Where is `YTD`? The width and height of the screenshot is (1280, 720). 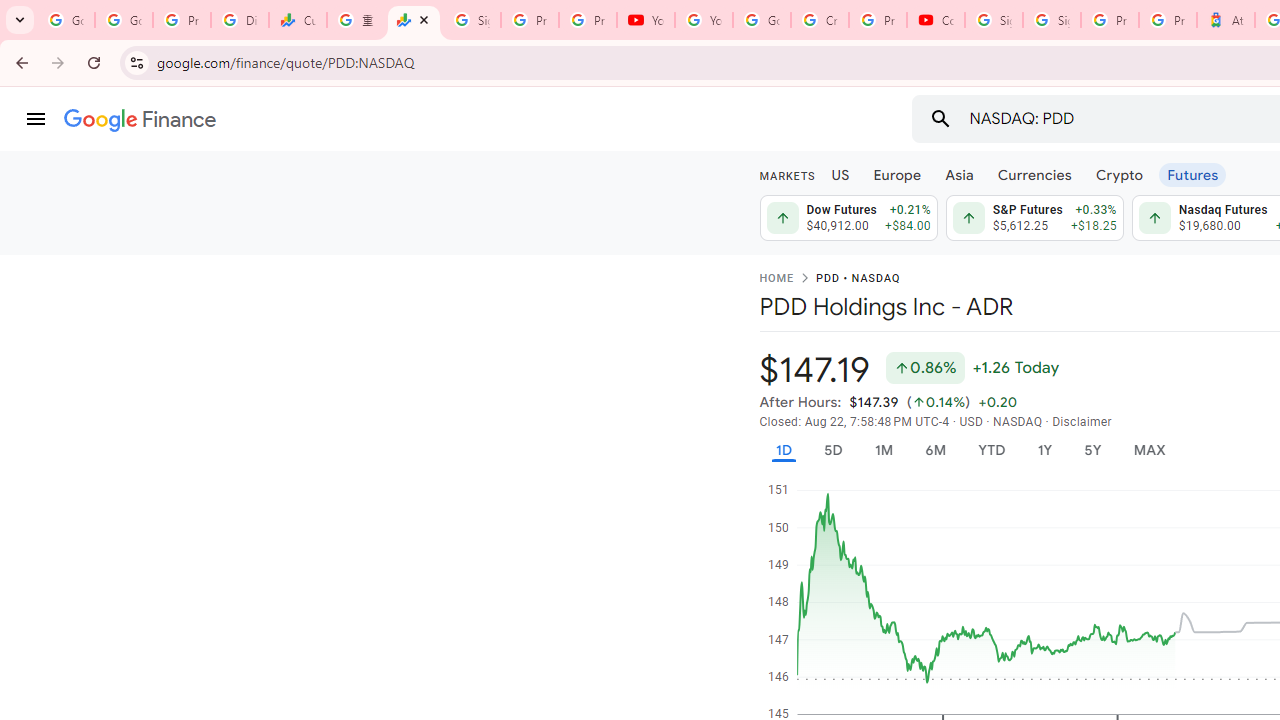
YTD is located at coordinates (991, 450).